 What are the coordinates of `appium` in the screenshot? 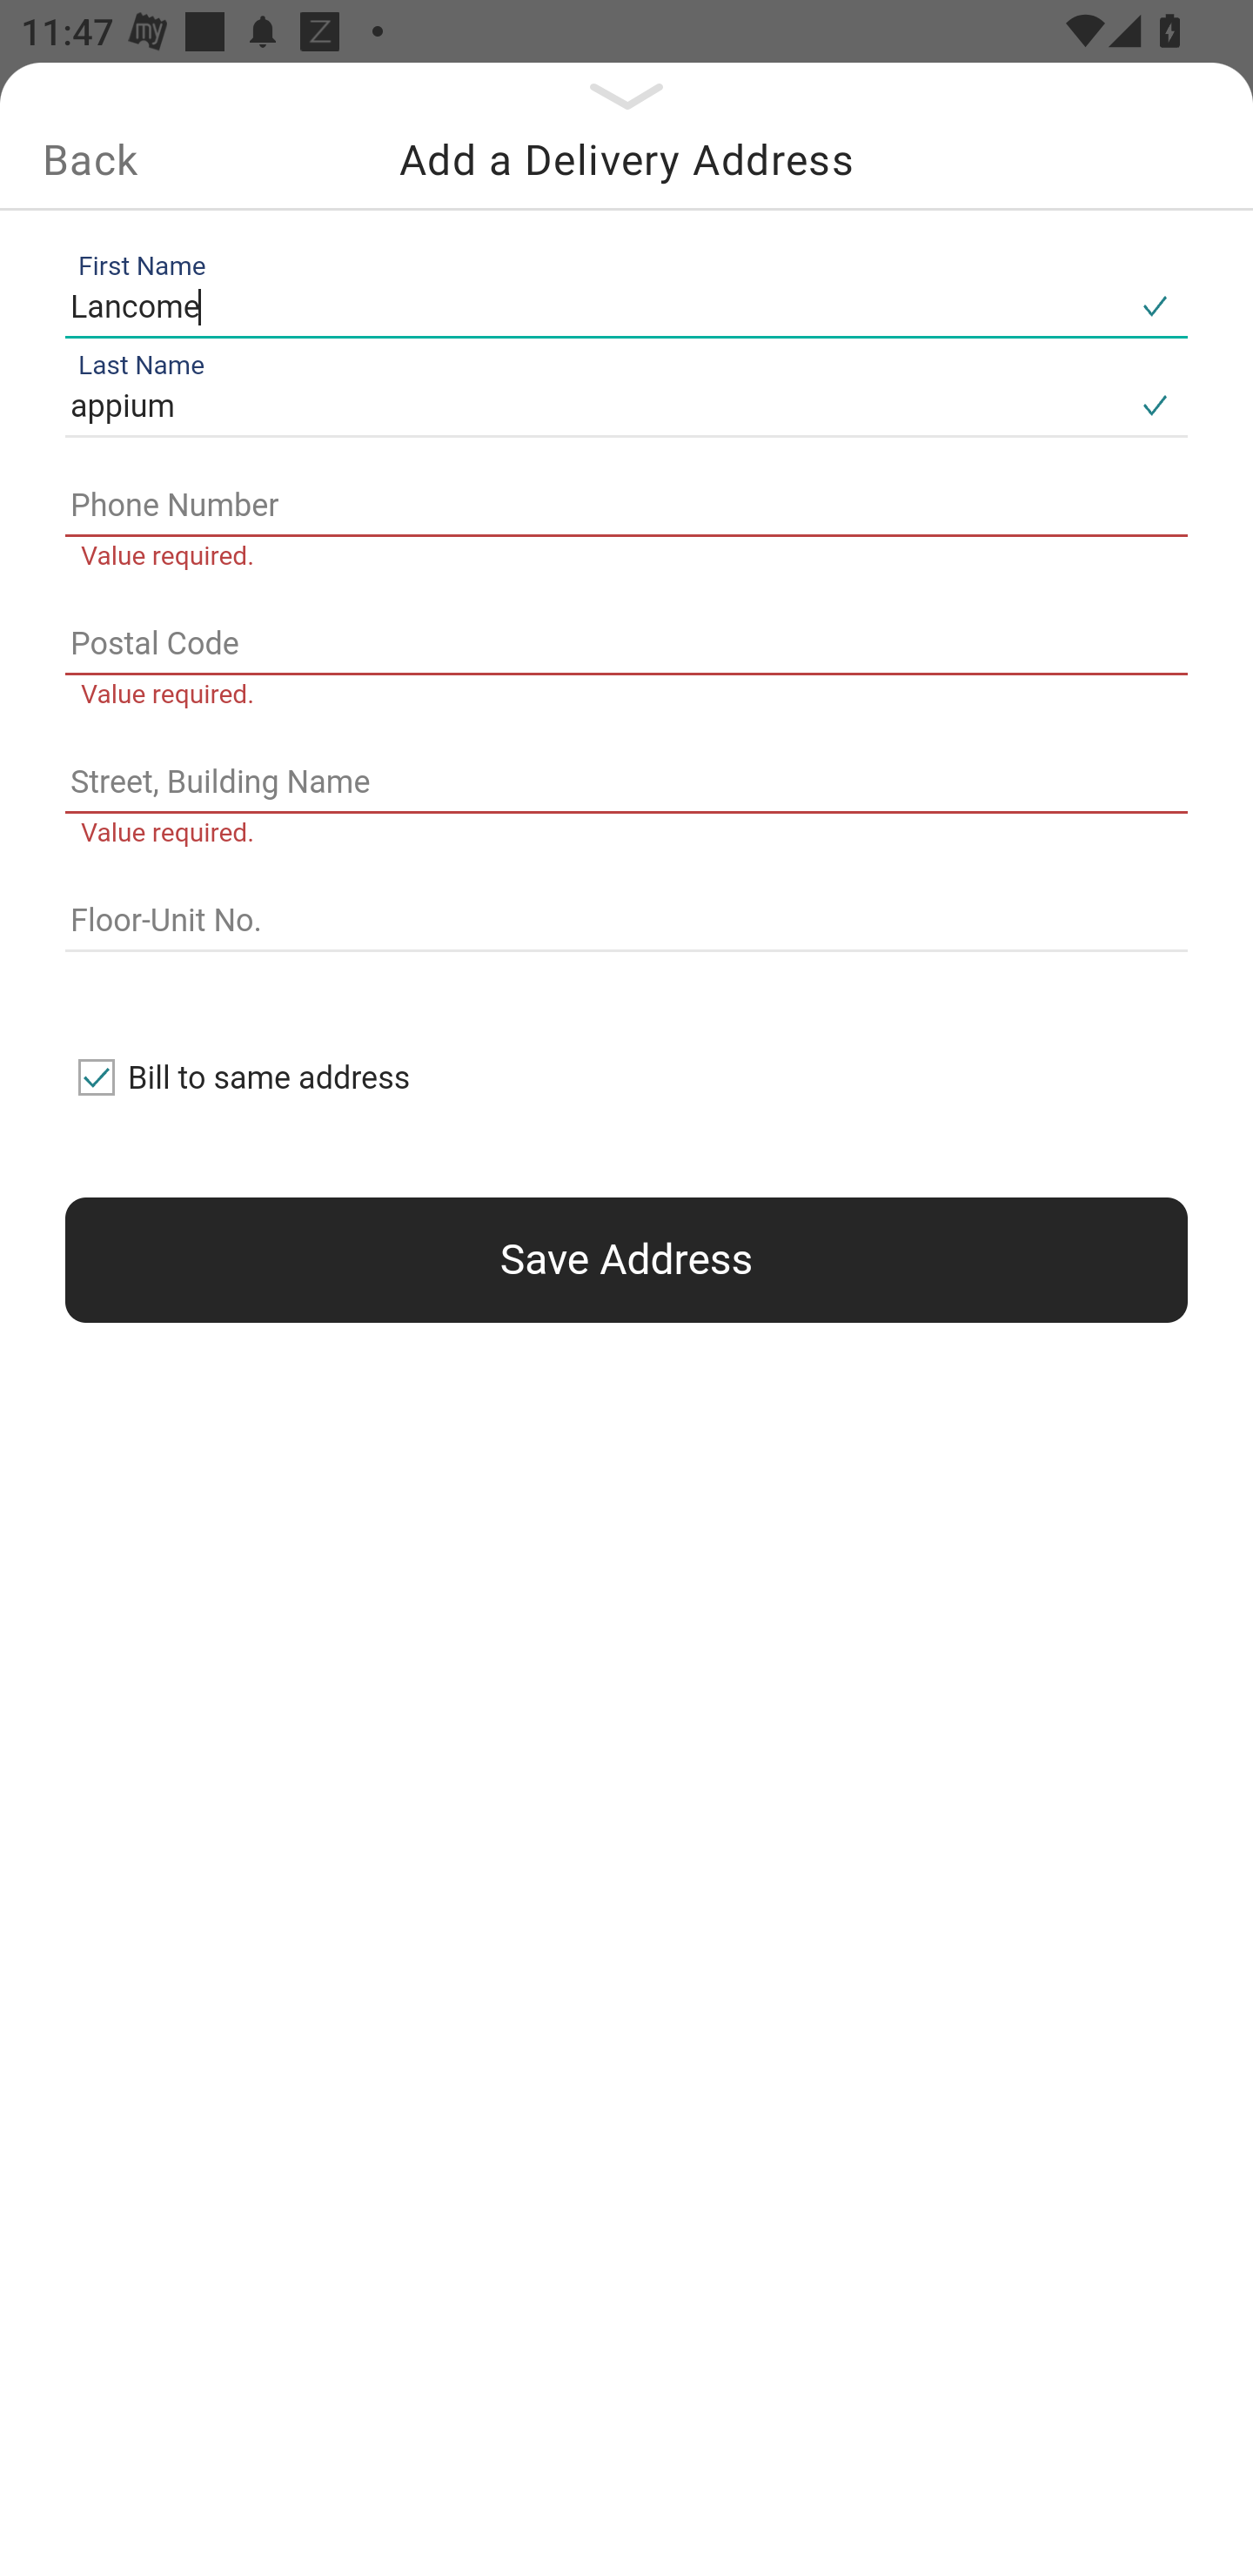 It's located at (593, 407).